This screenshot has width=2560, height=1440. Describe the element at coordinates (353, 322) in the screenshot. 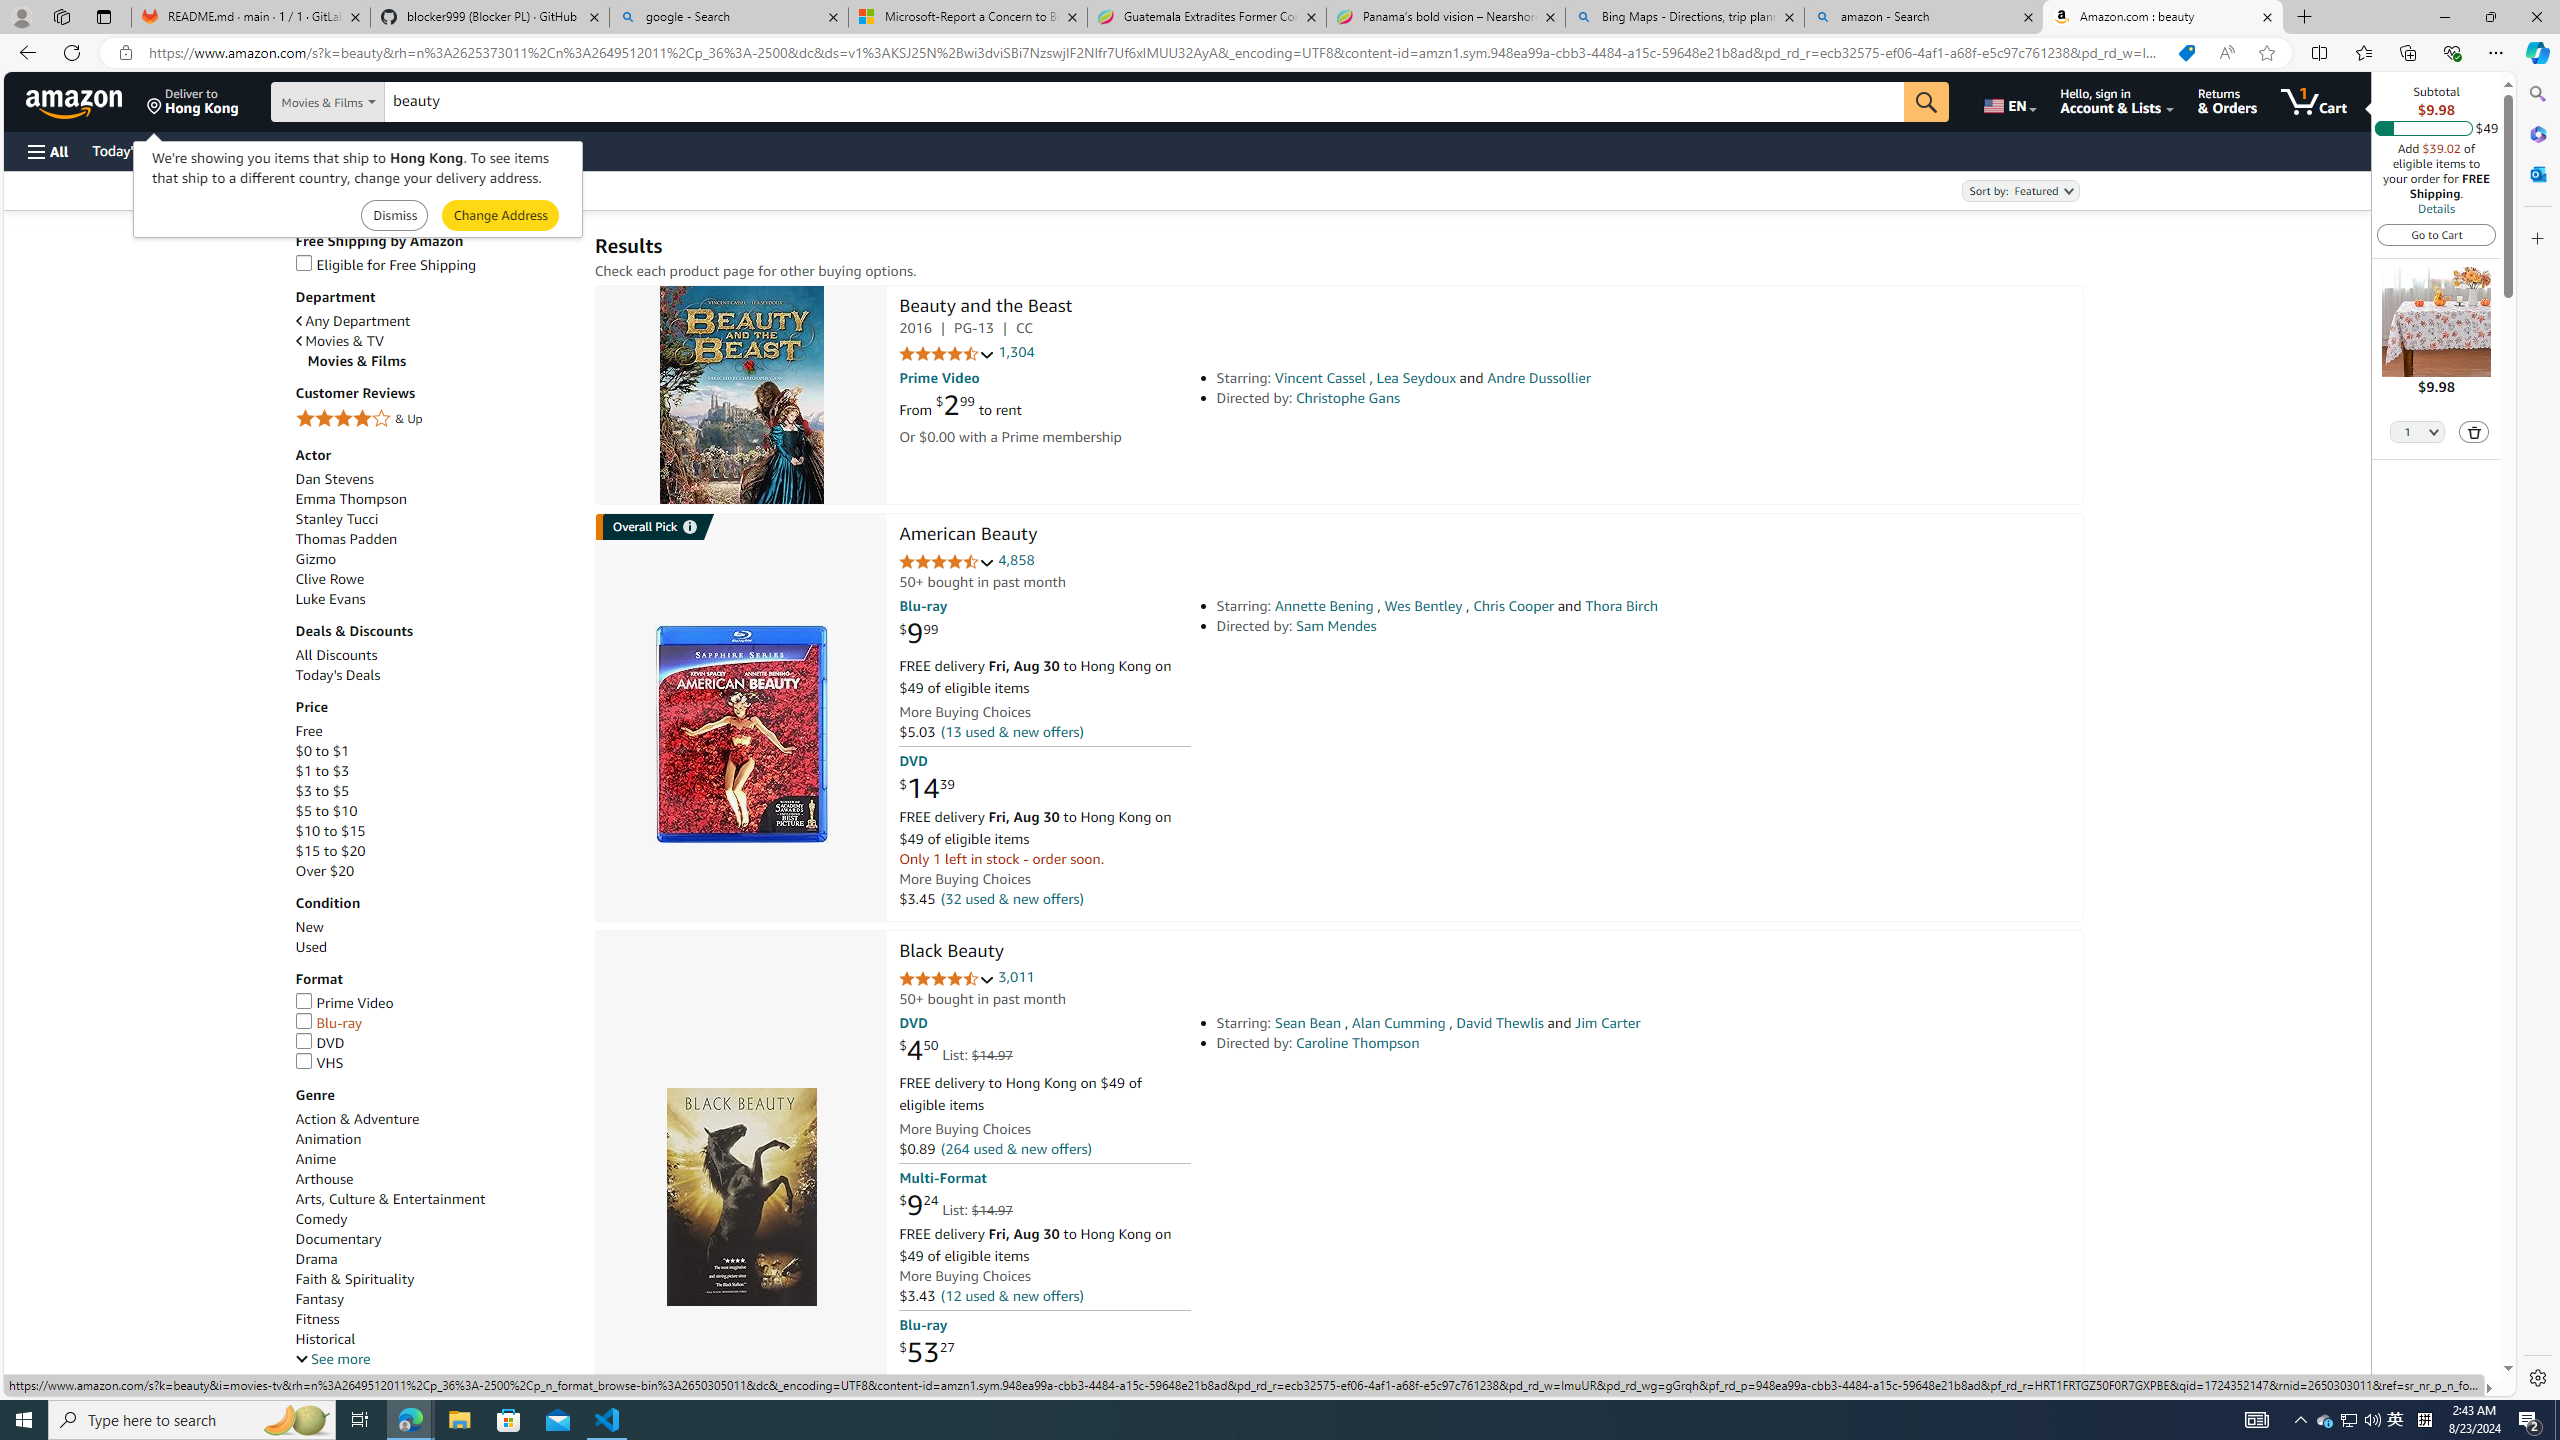

I see `Any Department` at that location.